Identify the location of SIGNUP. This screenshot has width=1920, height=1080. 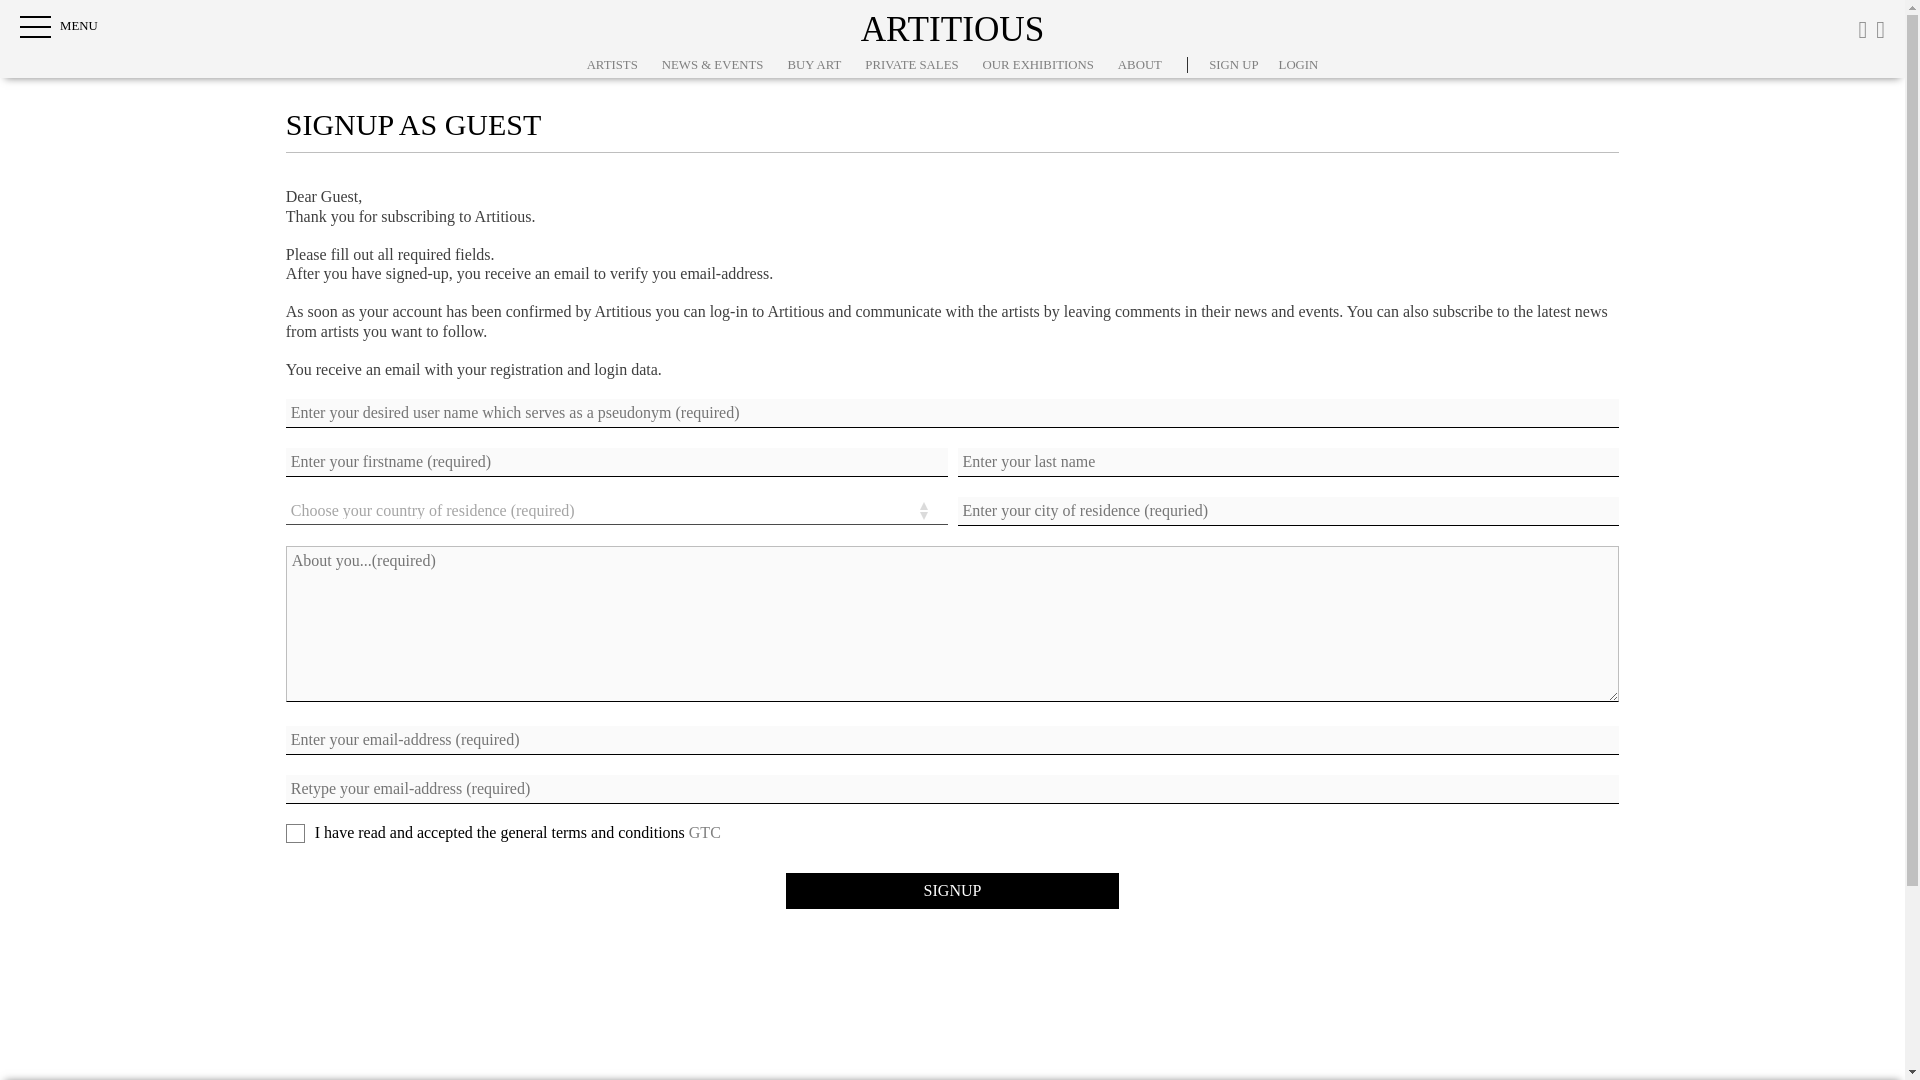
(952, 890).